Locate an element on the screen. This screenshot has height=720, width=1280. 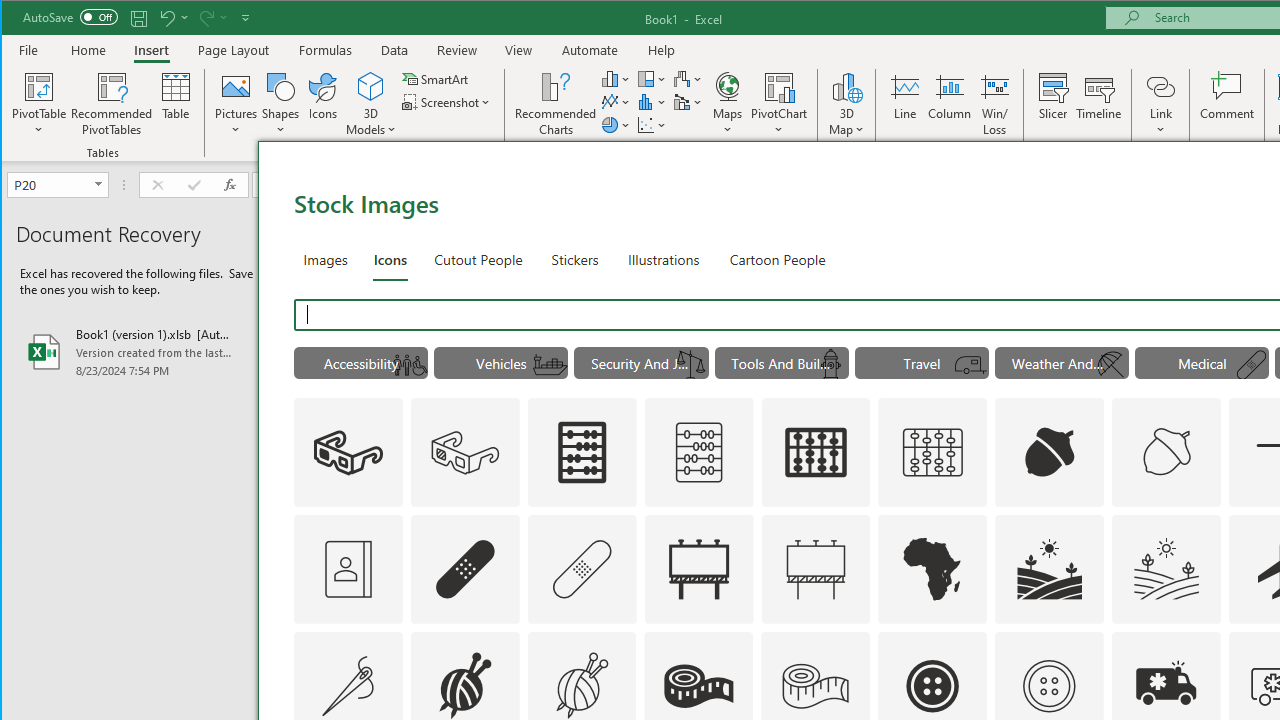
AutomationID: Icons_Agriculture is located at coordinates (1049, 568).